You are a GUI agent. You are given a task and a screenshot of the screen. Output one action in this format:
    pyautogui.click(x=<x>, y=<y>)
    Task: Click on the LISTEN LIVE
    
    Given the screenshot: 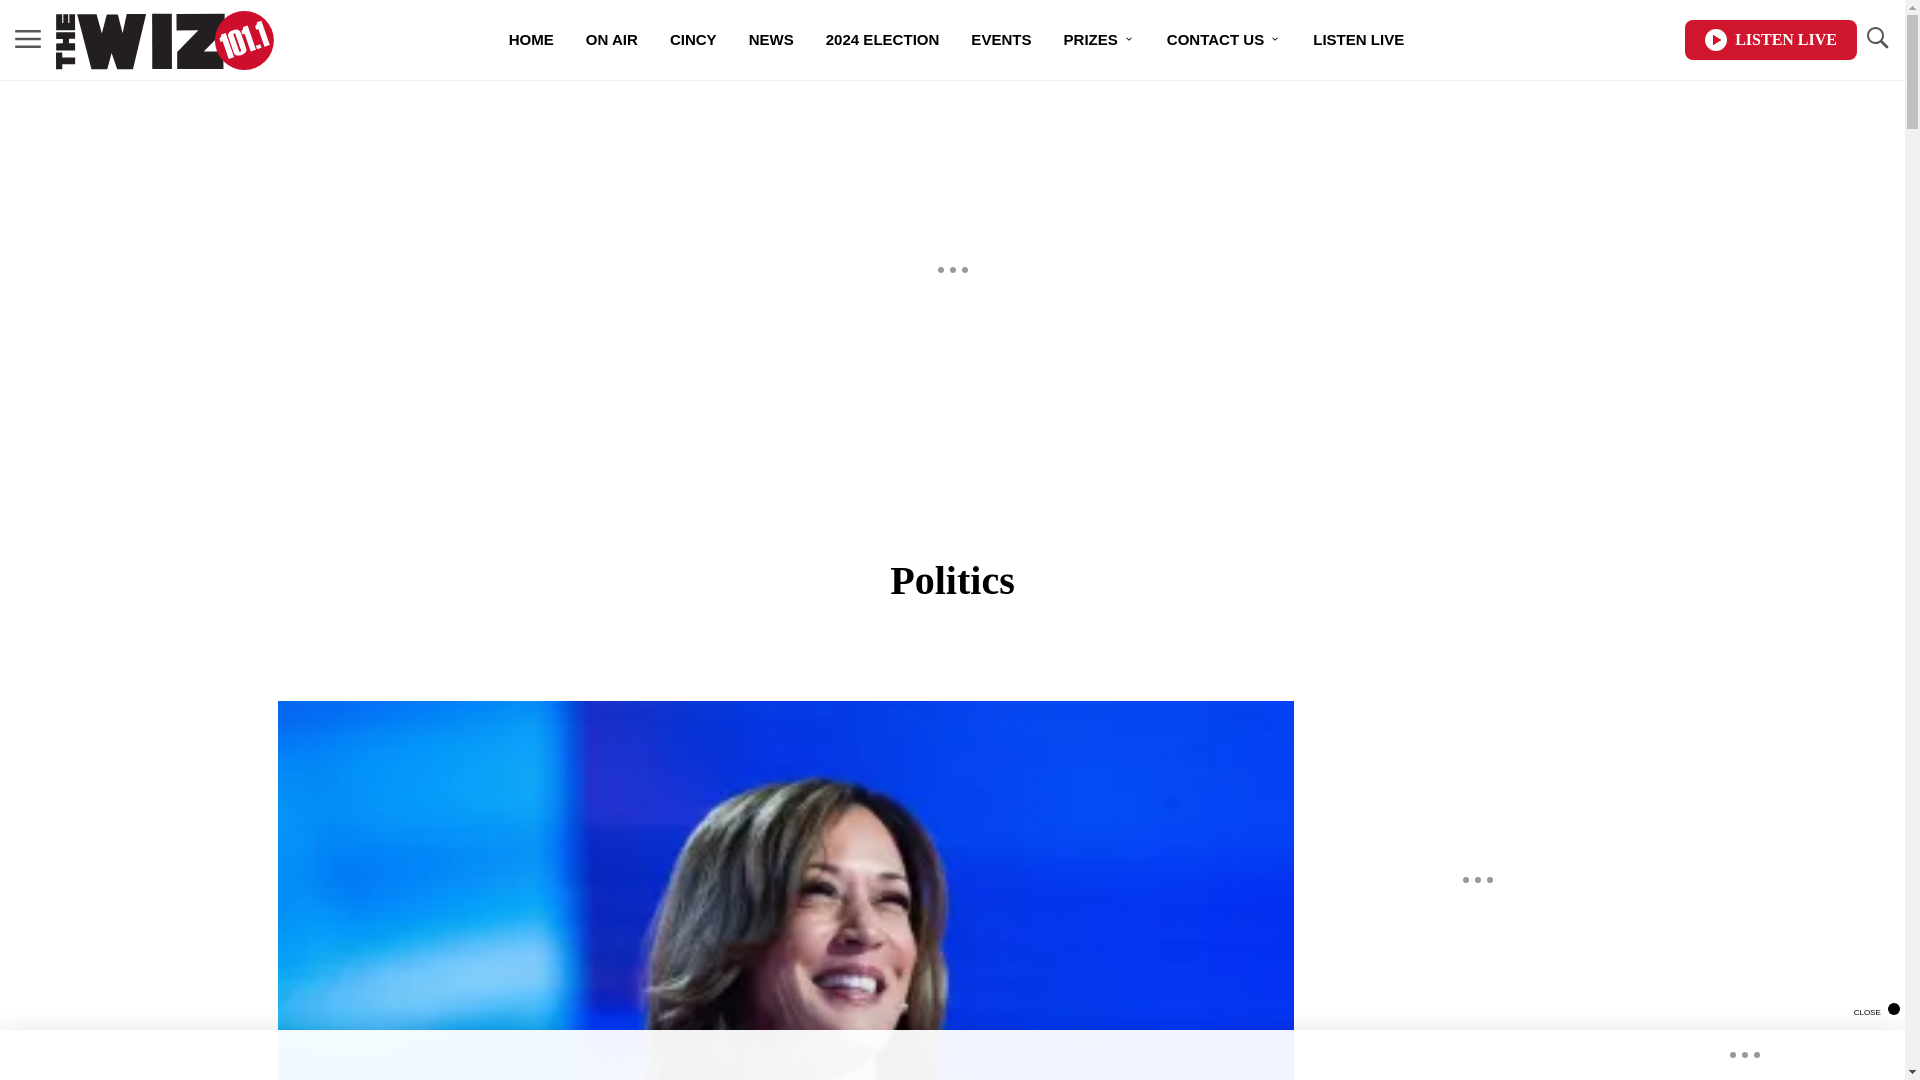 What is the action you would take?
    pyautogui.click(x=1770, y=40)
    